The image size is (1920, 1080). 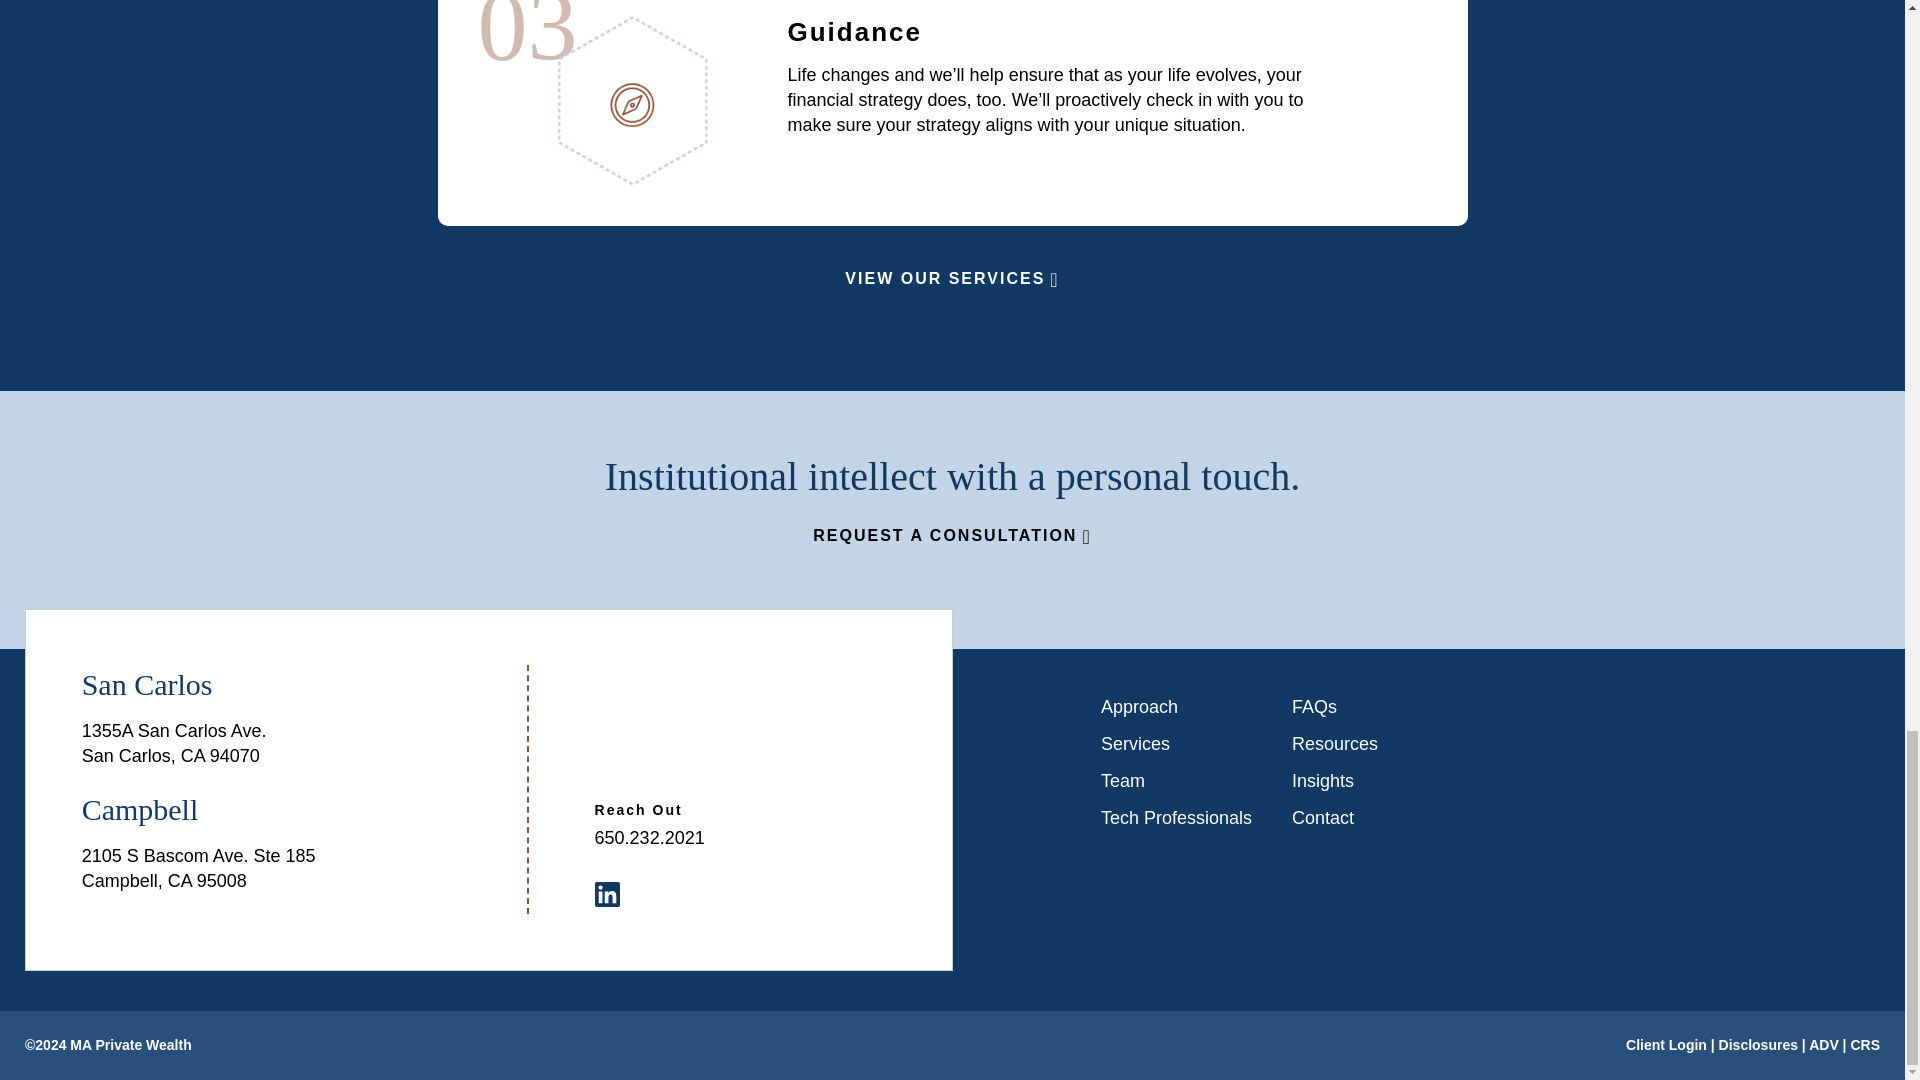 What do you see at coordinates (1368, 706) in the screenshot?
I see `FAQs` at bounding box center [1368, 706].